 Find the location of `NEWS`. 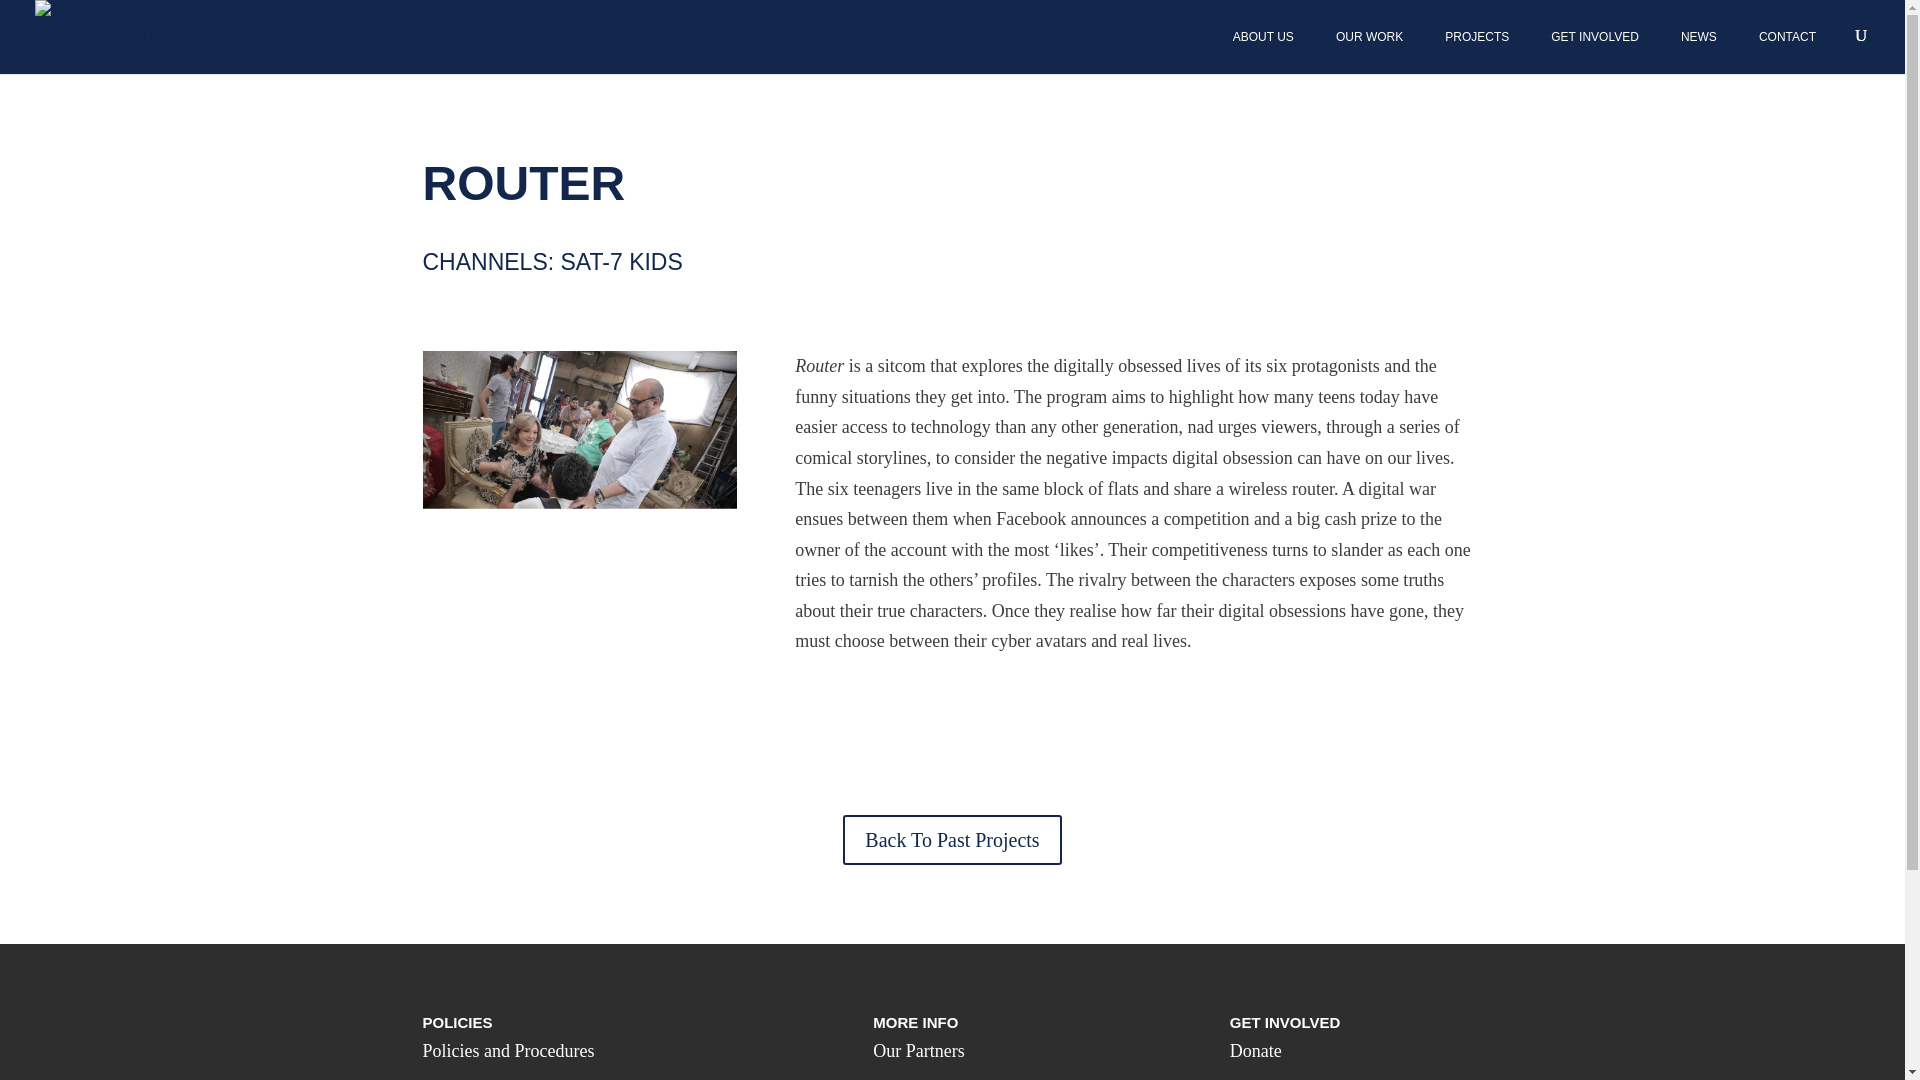

NEWS is located at coordinates (1700, 37).